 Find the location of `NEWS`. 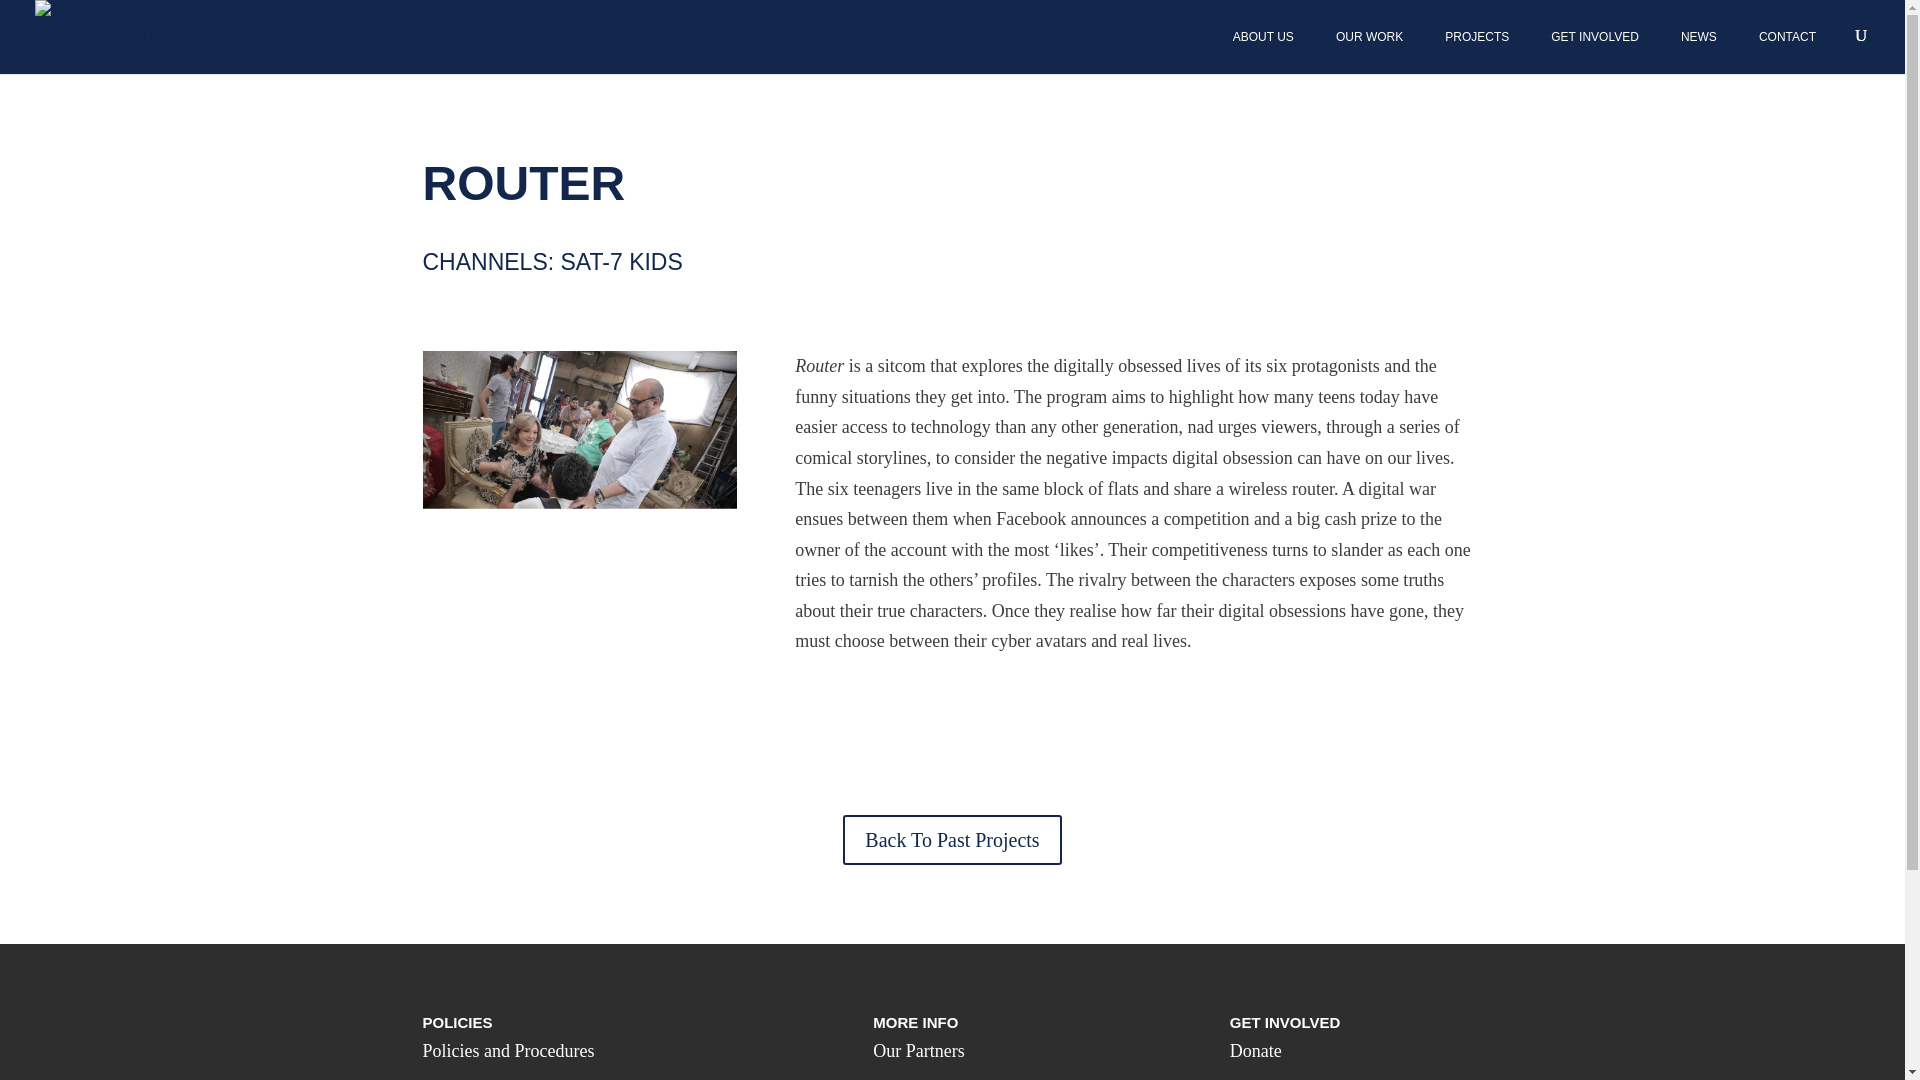

NEWS is located at coordinates (1700, 37).